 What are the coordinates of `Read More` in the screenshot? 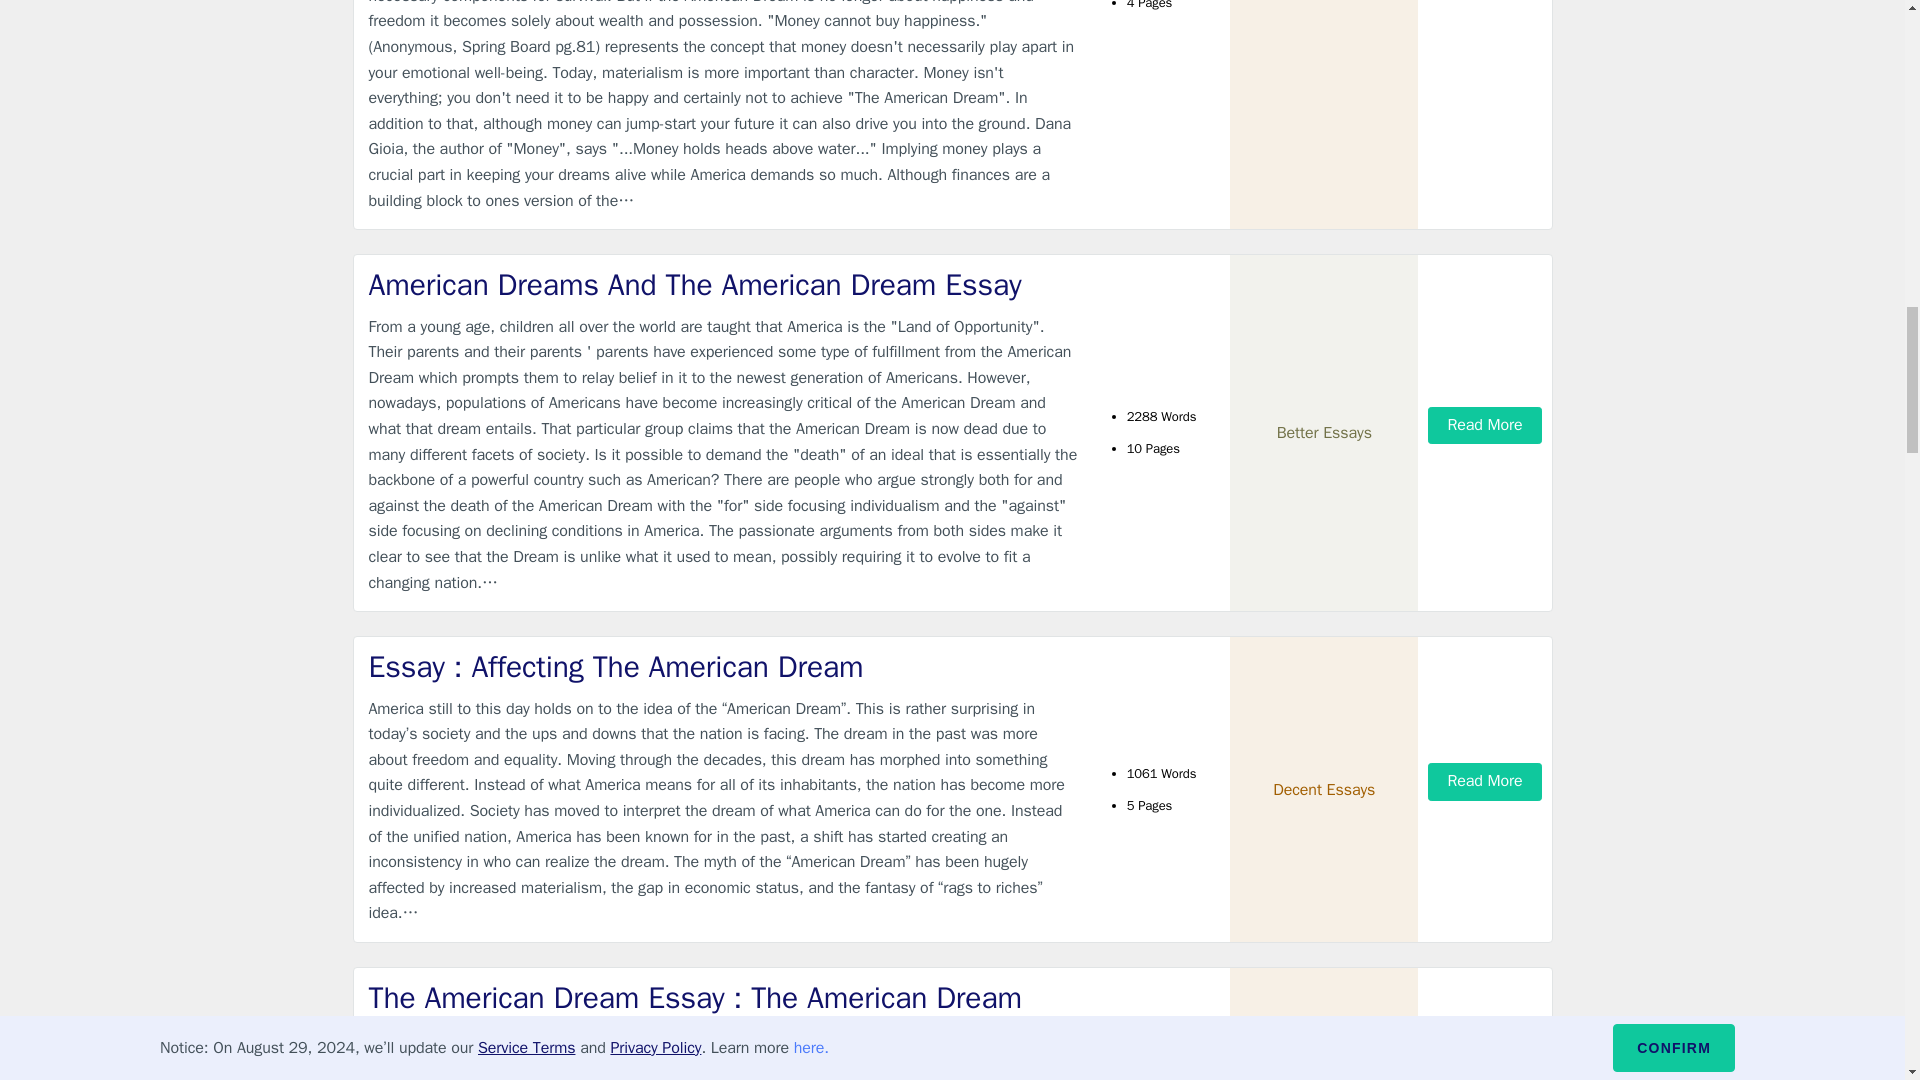 It's located at (1484, 425).